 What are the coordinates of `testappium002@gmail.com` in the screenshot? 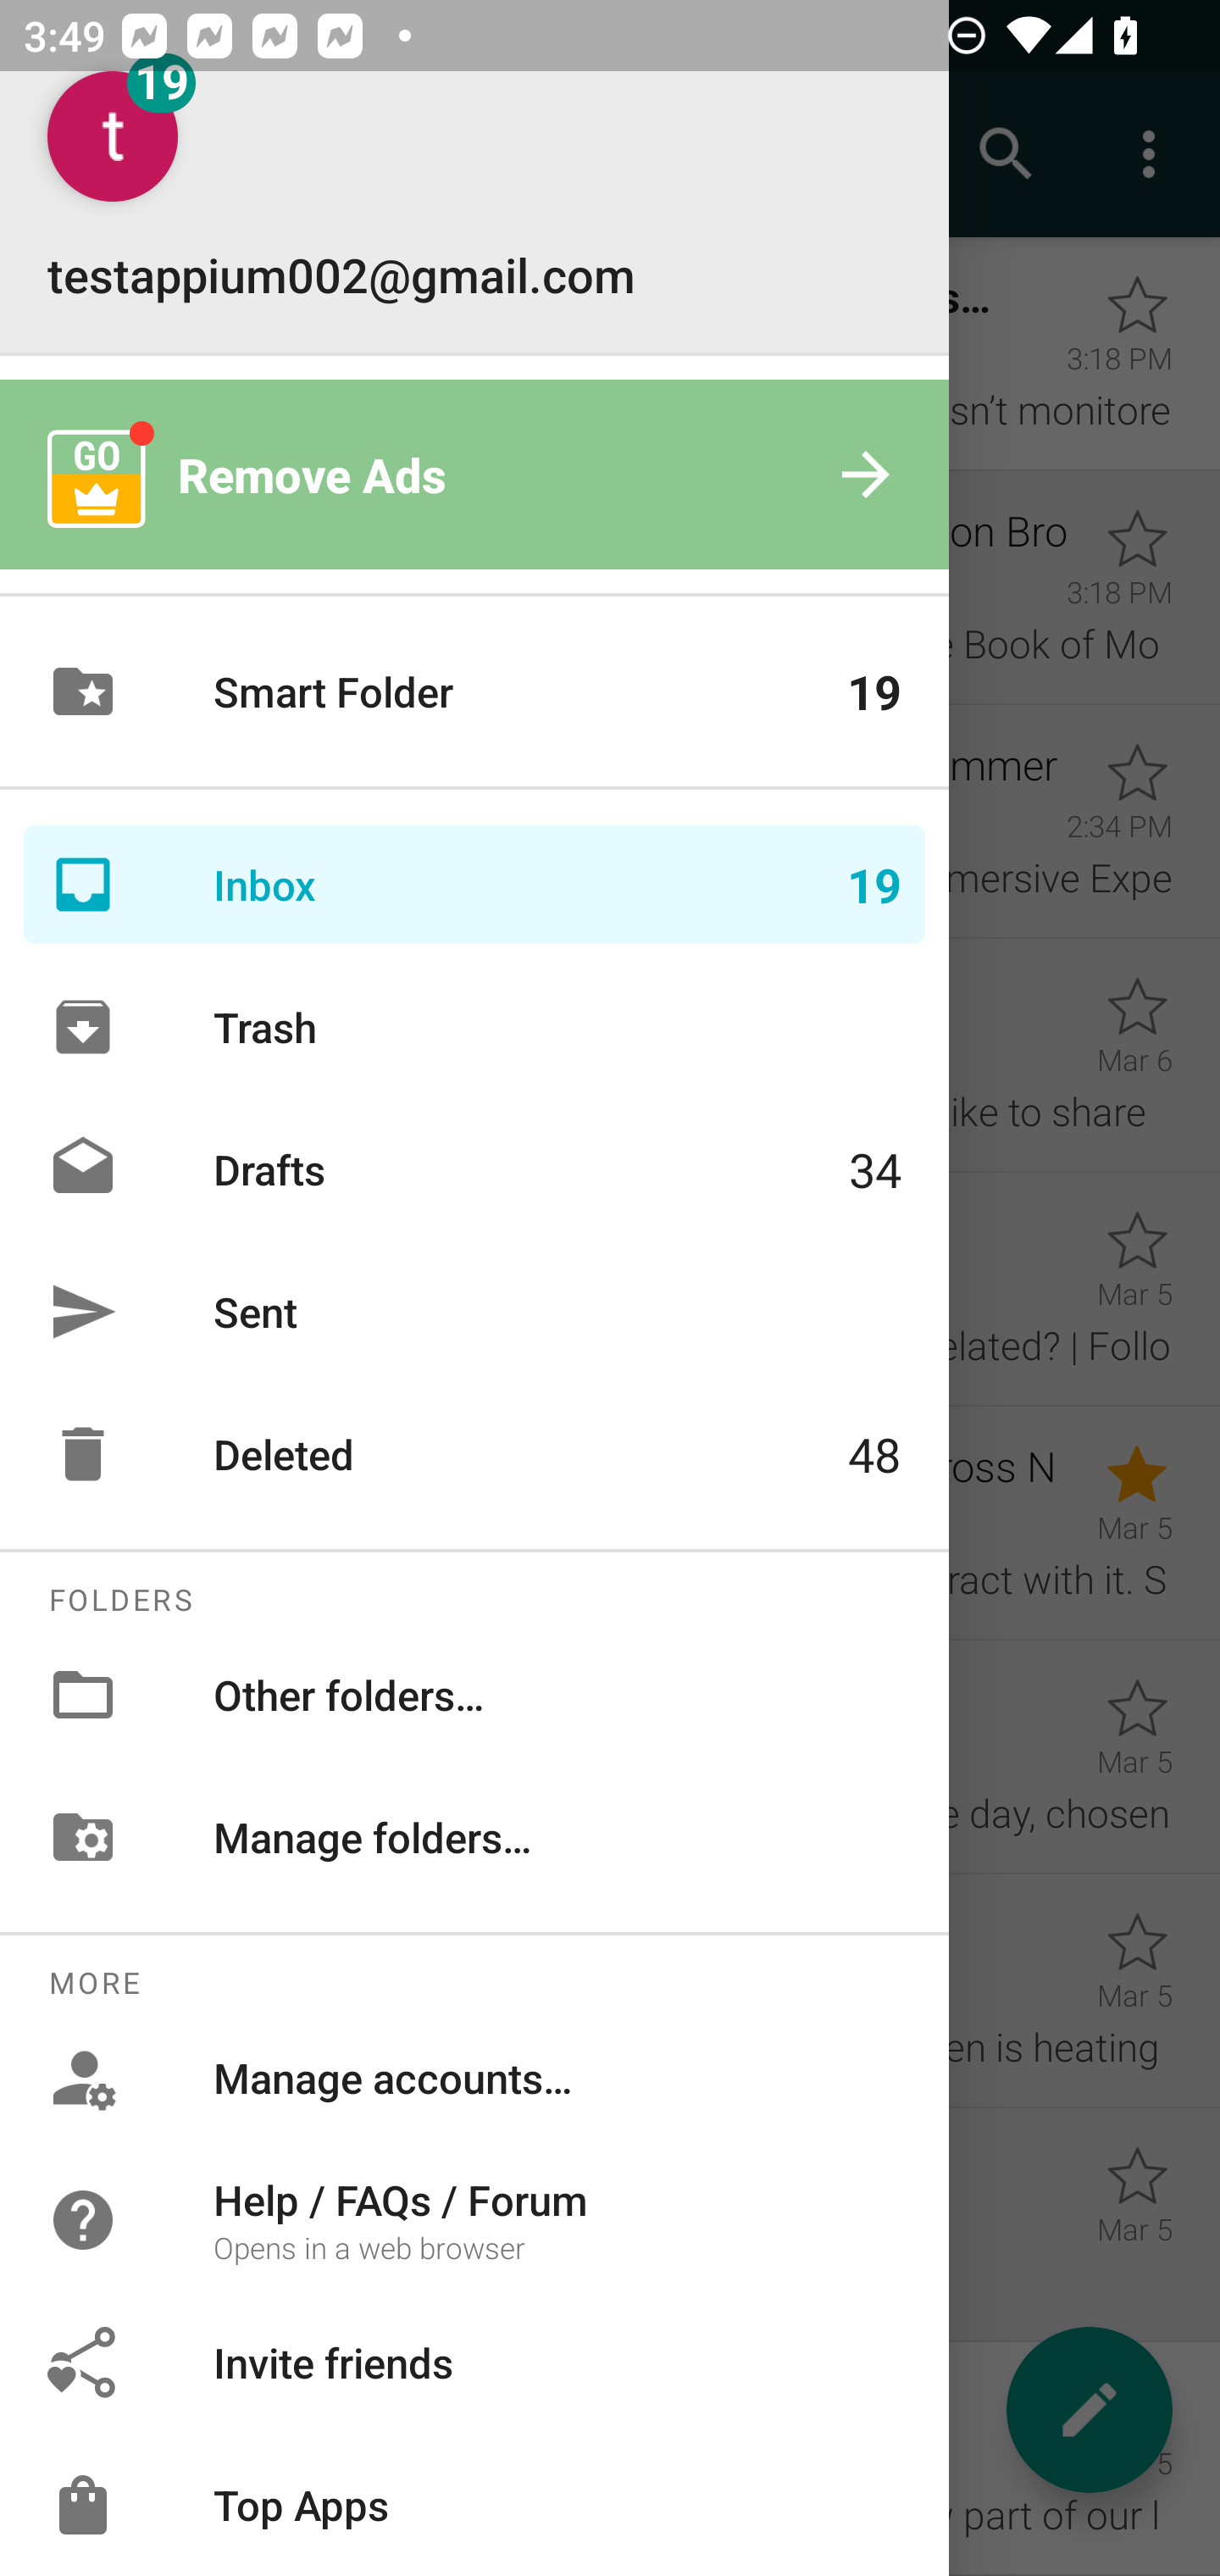 It's located at (474, 188).